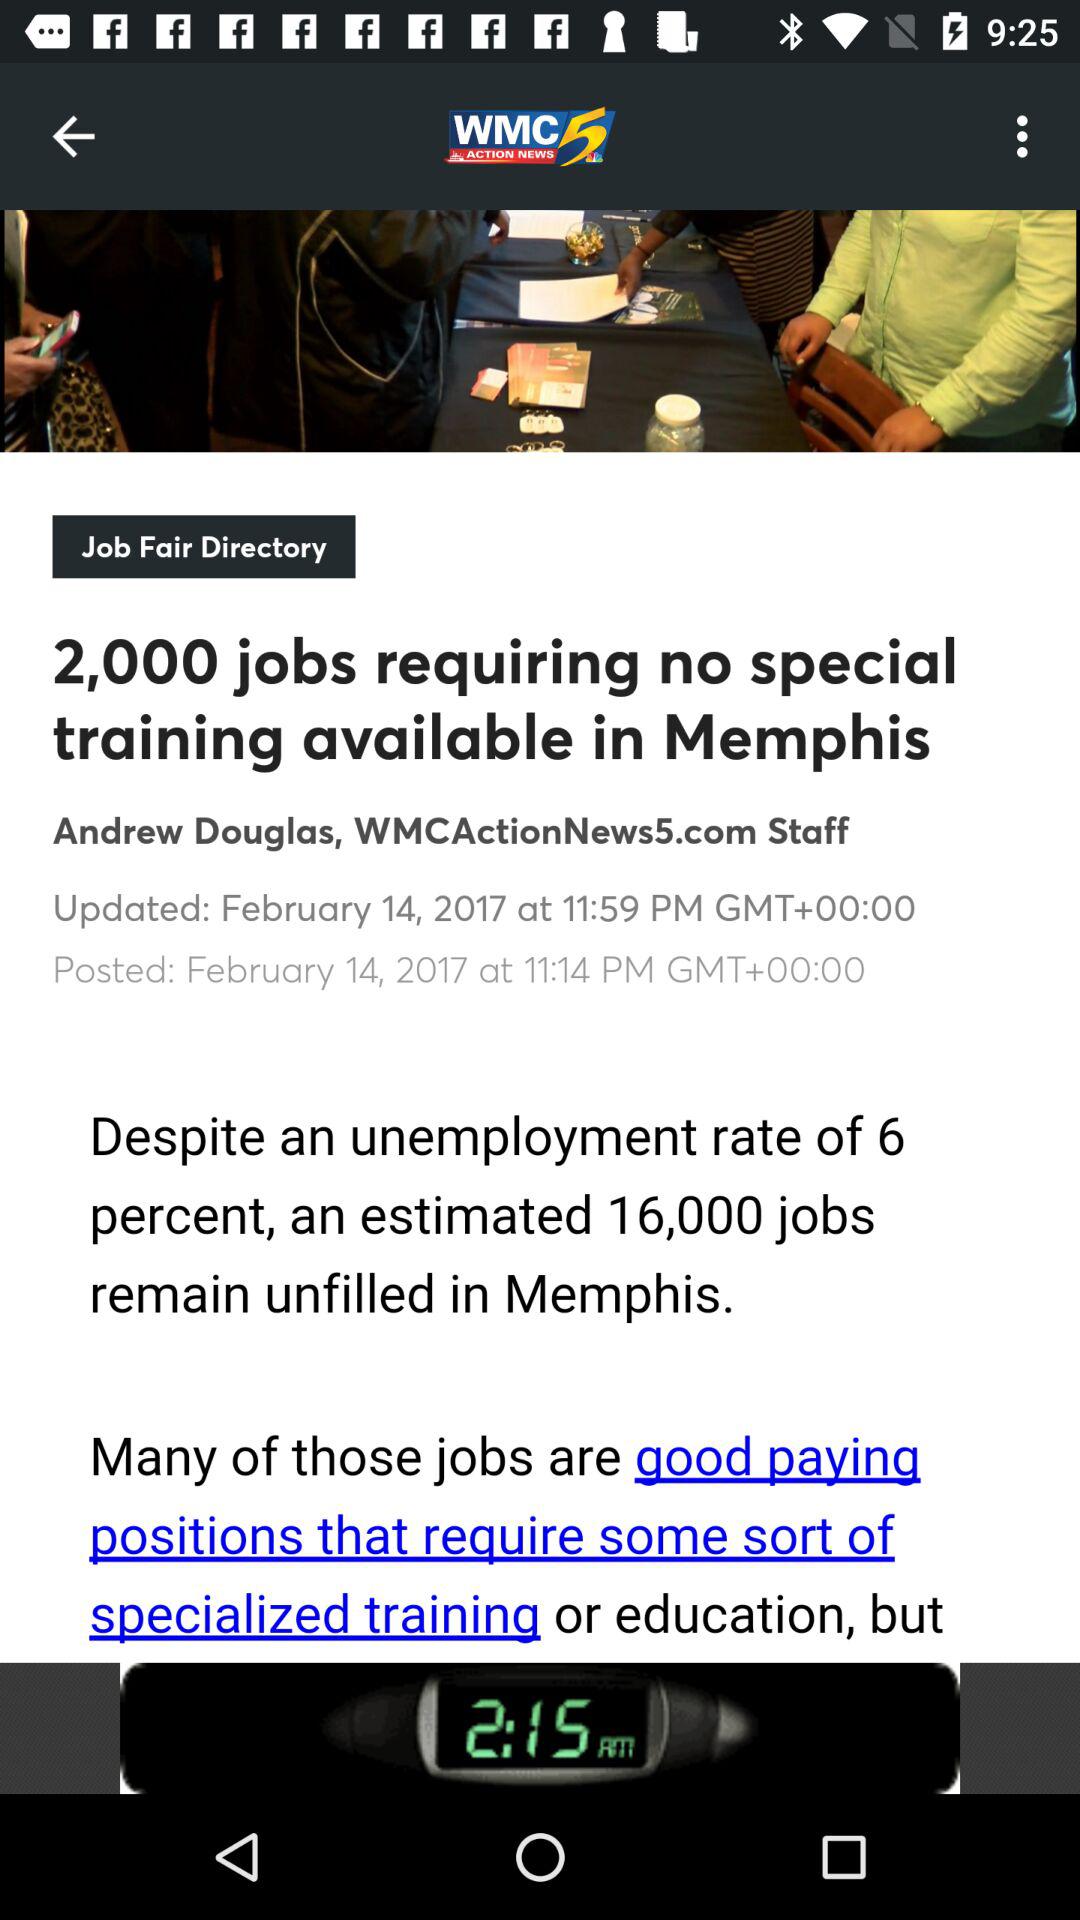 This screenshot has width=1080, height=1920. What do you see at coordinates (540, 1728) in the screenshot?
I see `go to advertisement` at bounding box center [540, 1728].